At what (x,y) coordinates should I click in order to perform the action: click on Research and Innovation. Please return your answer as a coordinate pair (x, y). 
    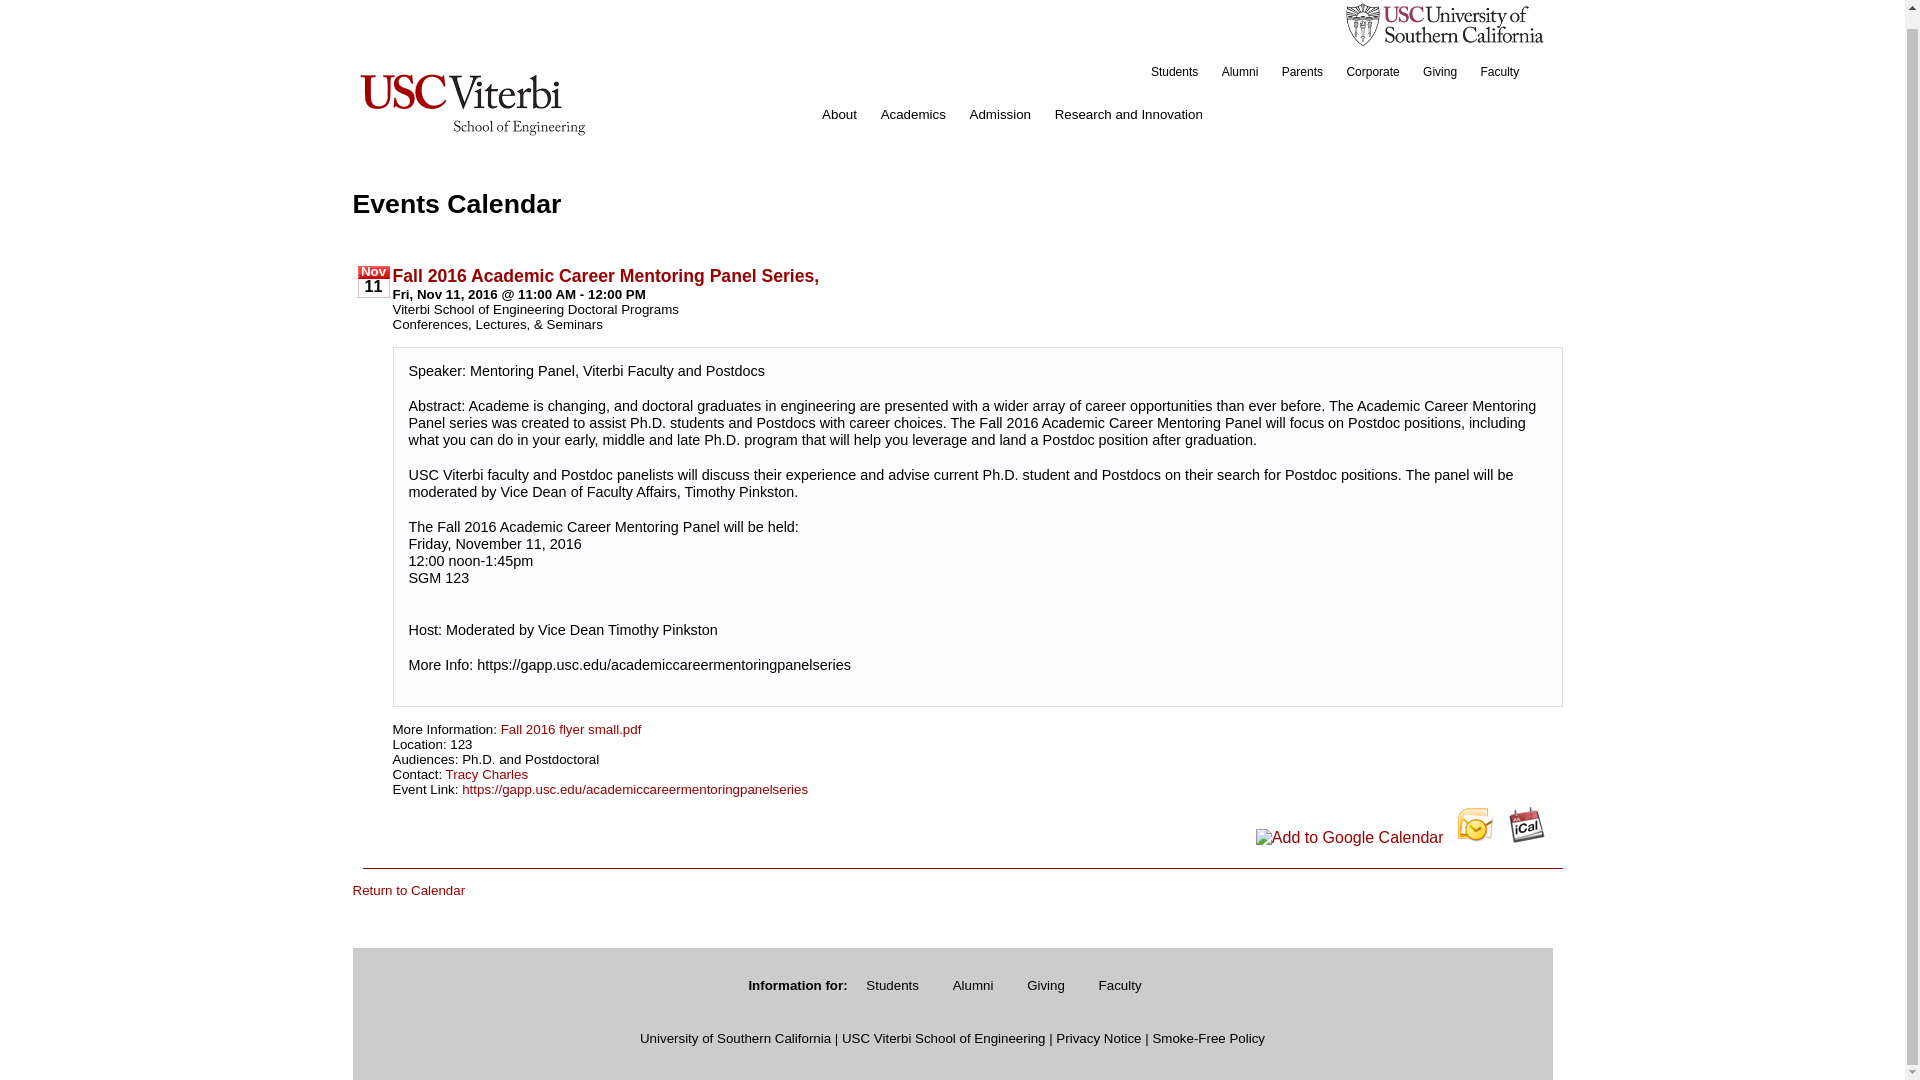
    Looking at the image, I should click on (1128, 114).